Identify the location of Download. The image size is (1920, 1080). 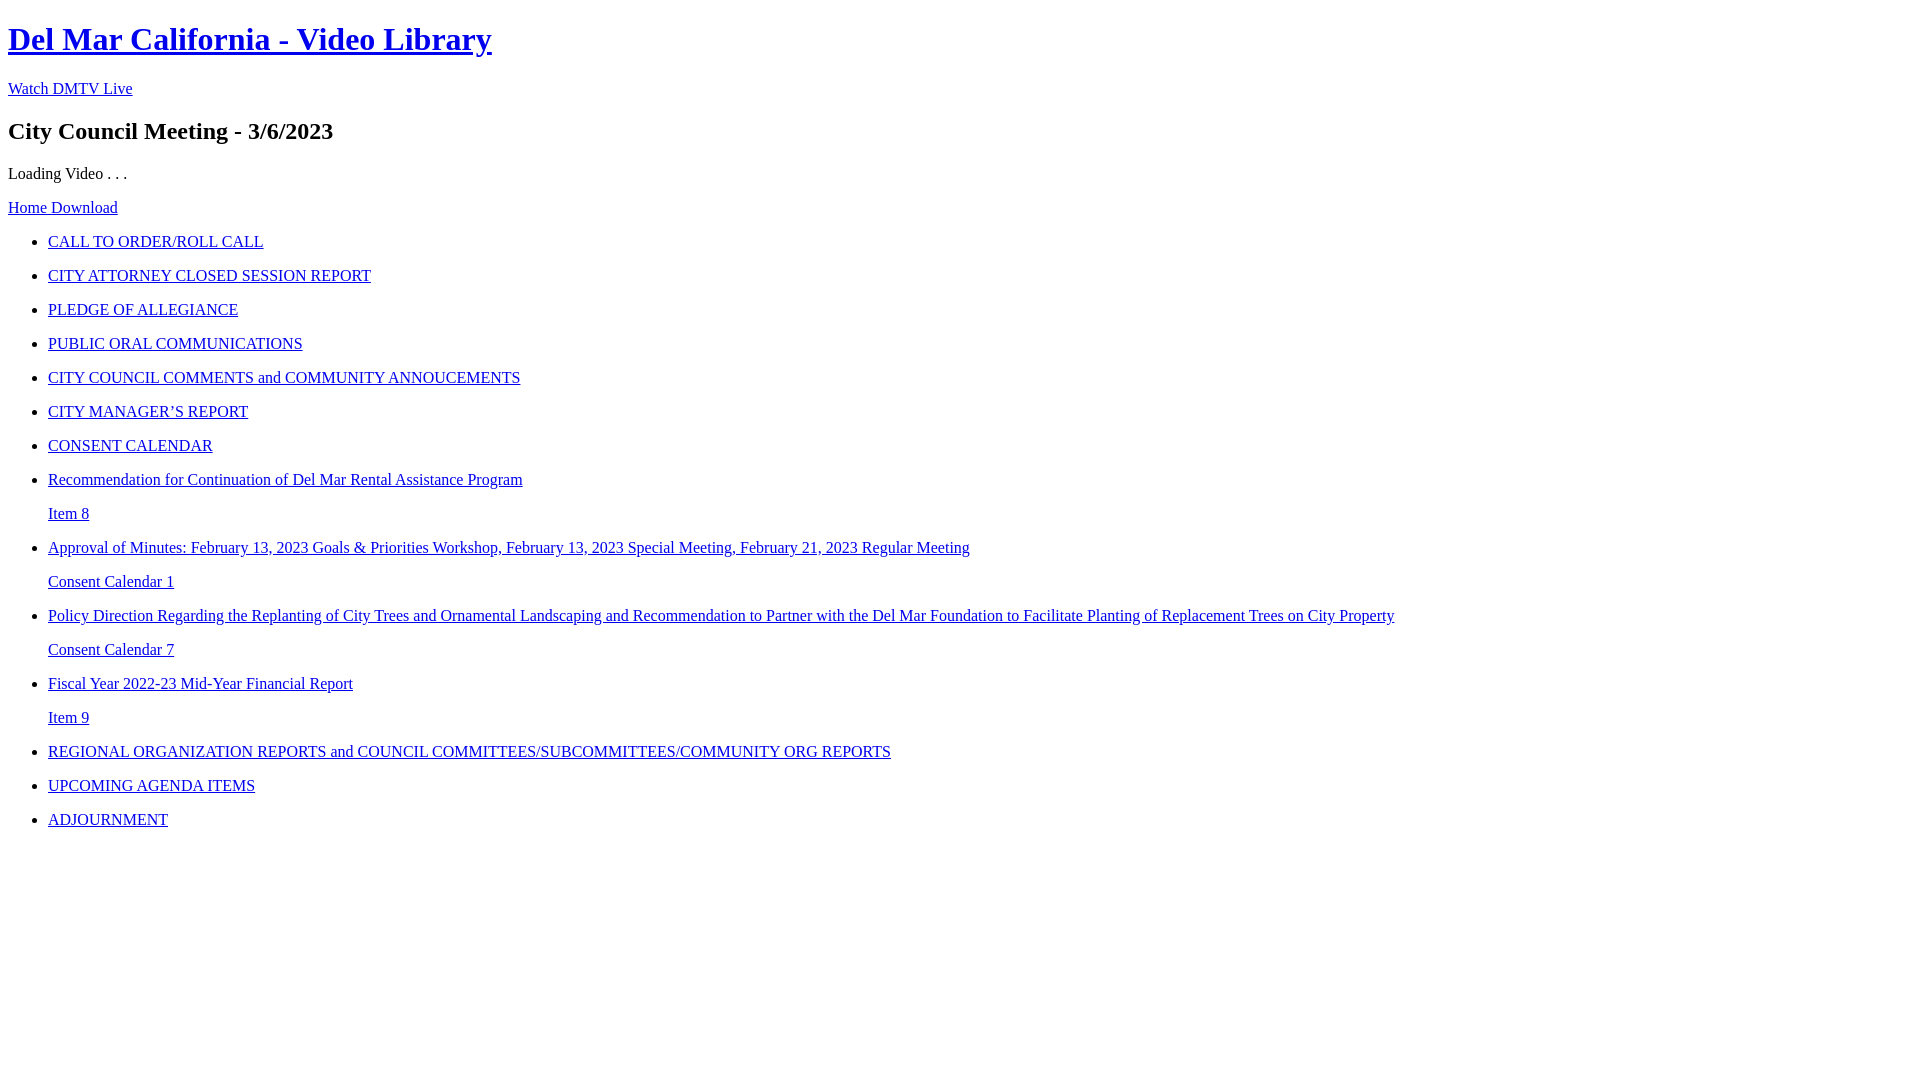
(84, 208).